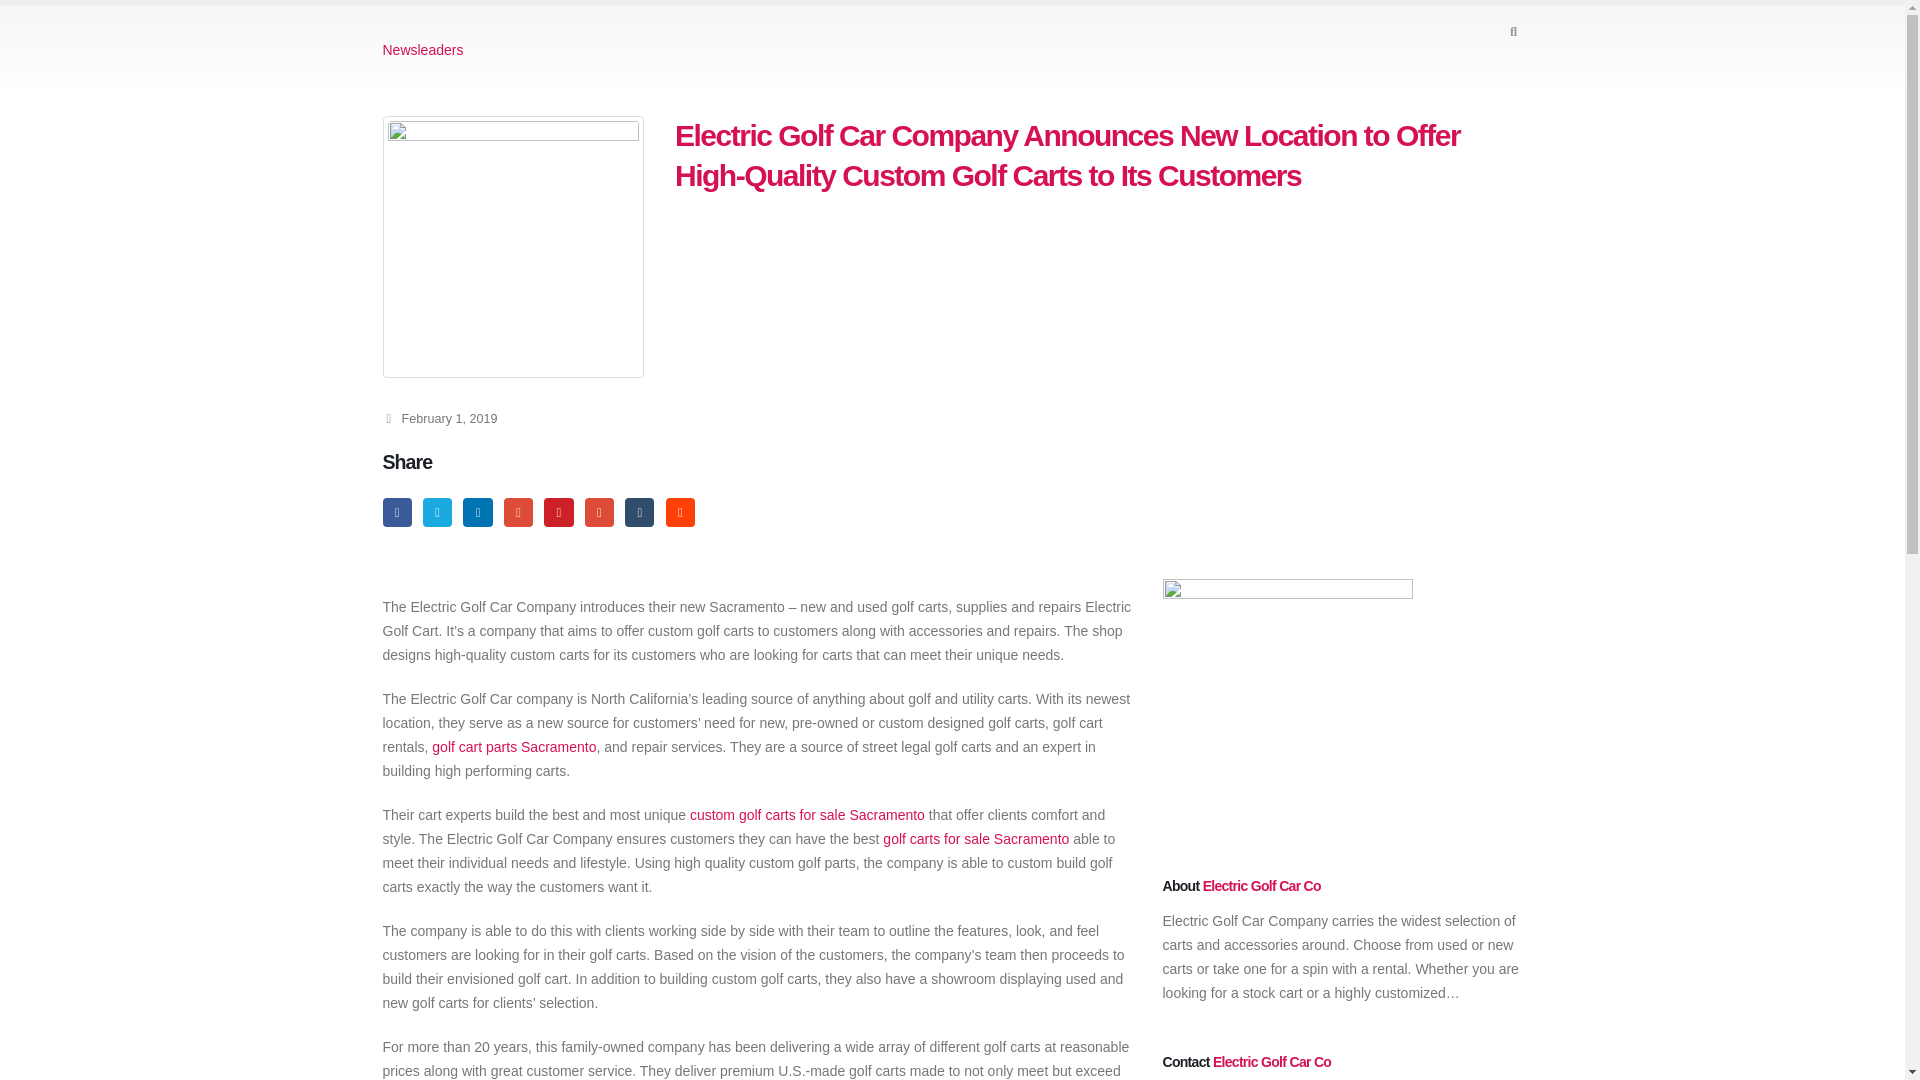 Image resolution: width=1920 pixels, height=1080 pixels. Describe the element at coordinates (640, 512) in the screenshot. I see `Tumblr` at that location.